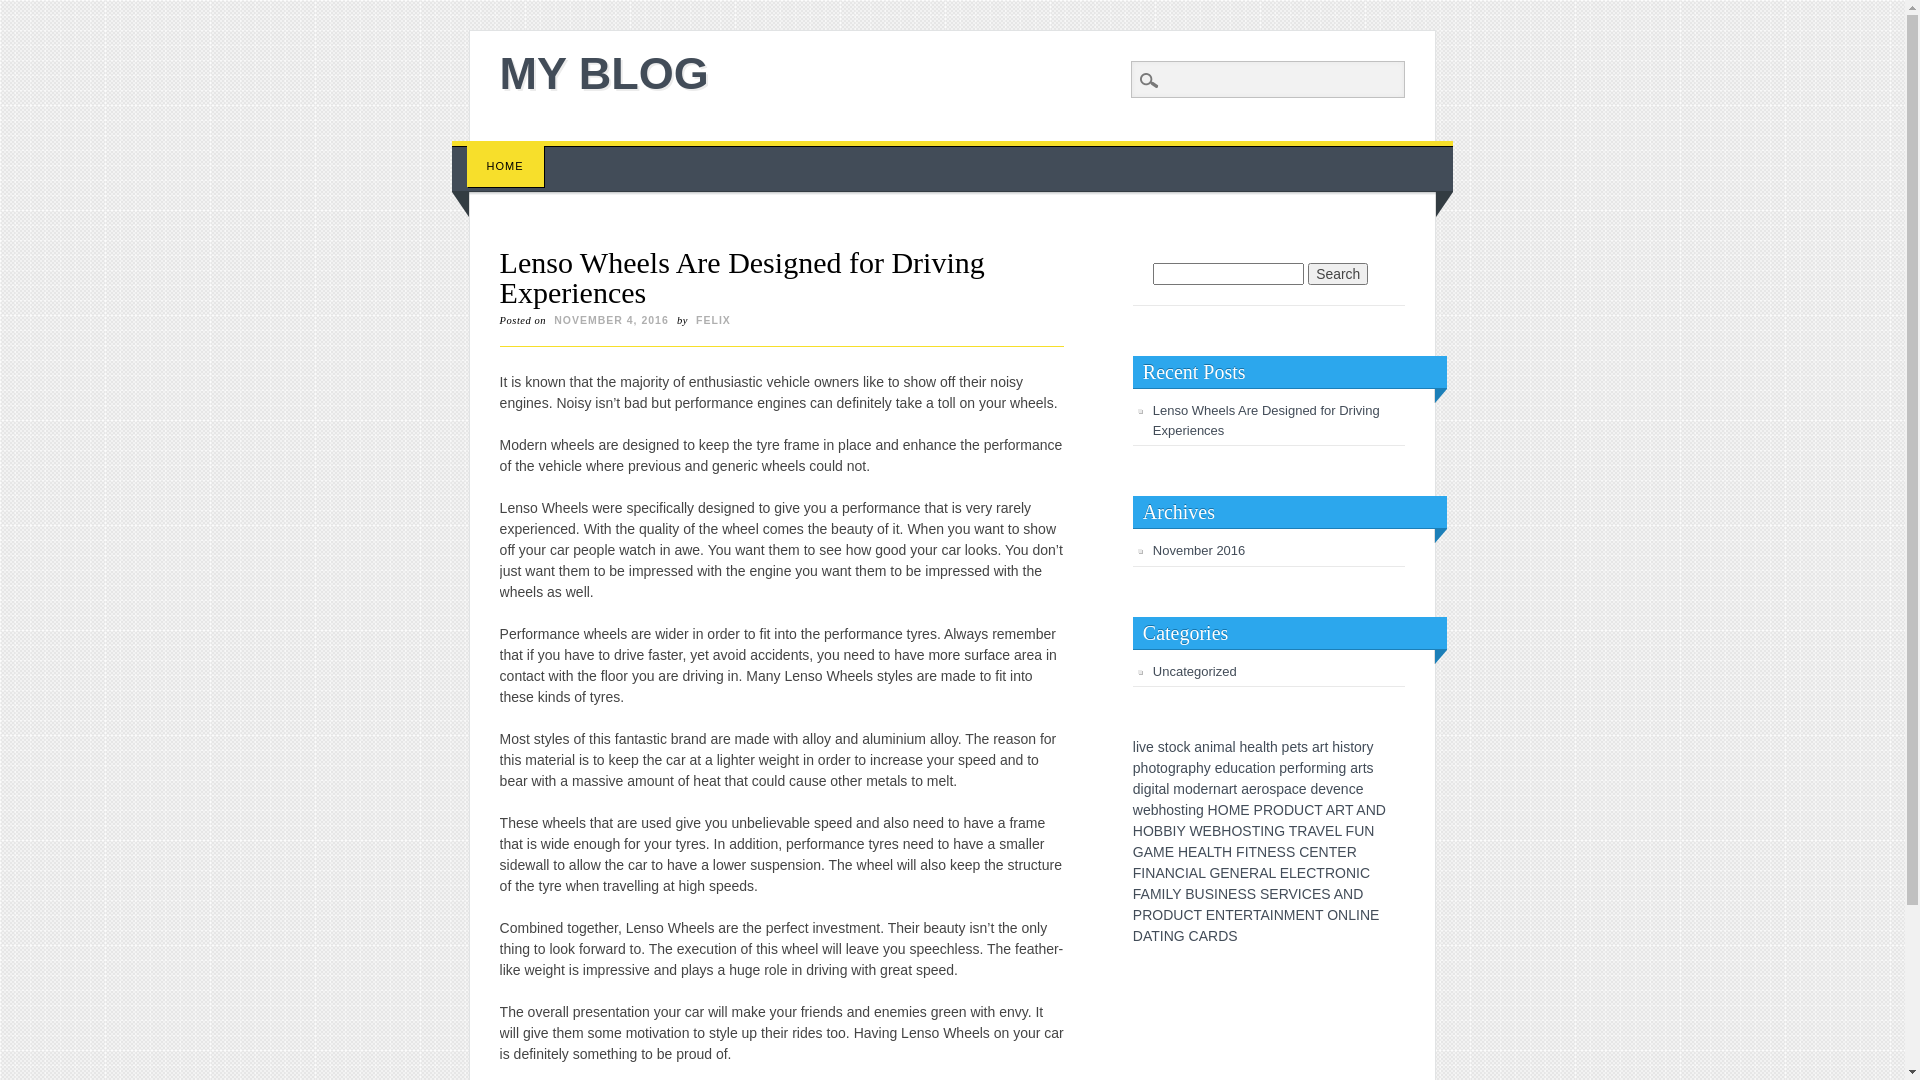 The image size is (1920, 1080). What do you see at coordinates (1293, 747) in the screenshot?
I see `e` at bounding box center [1293, 747].